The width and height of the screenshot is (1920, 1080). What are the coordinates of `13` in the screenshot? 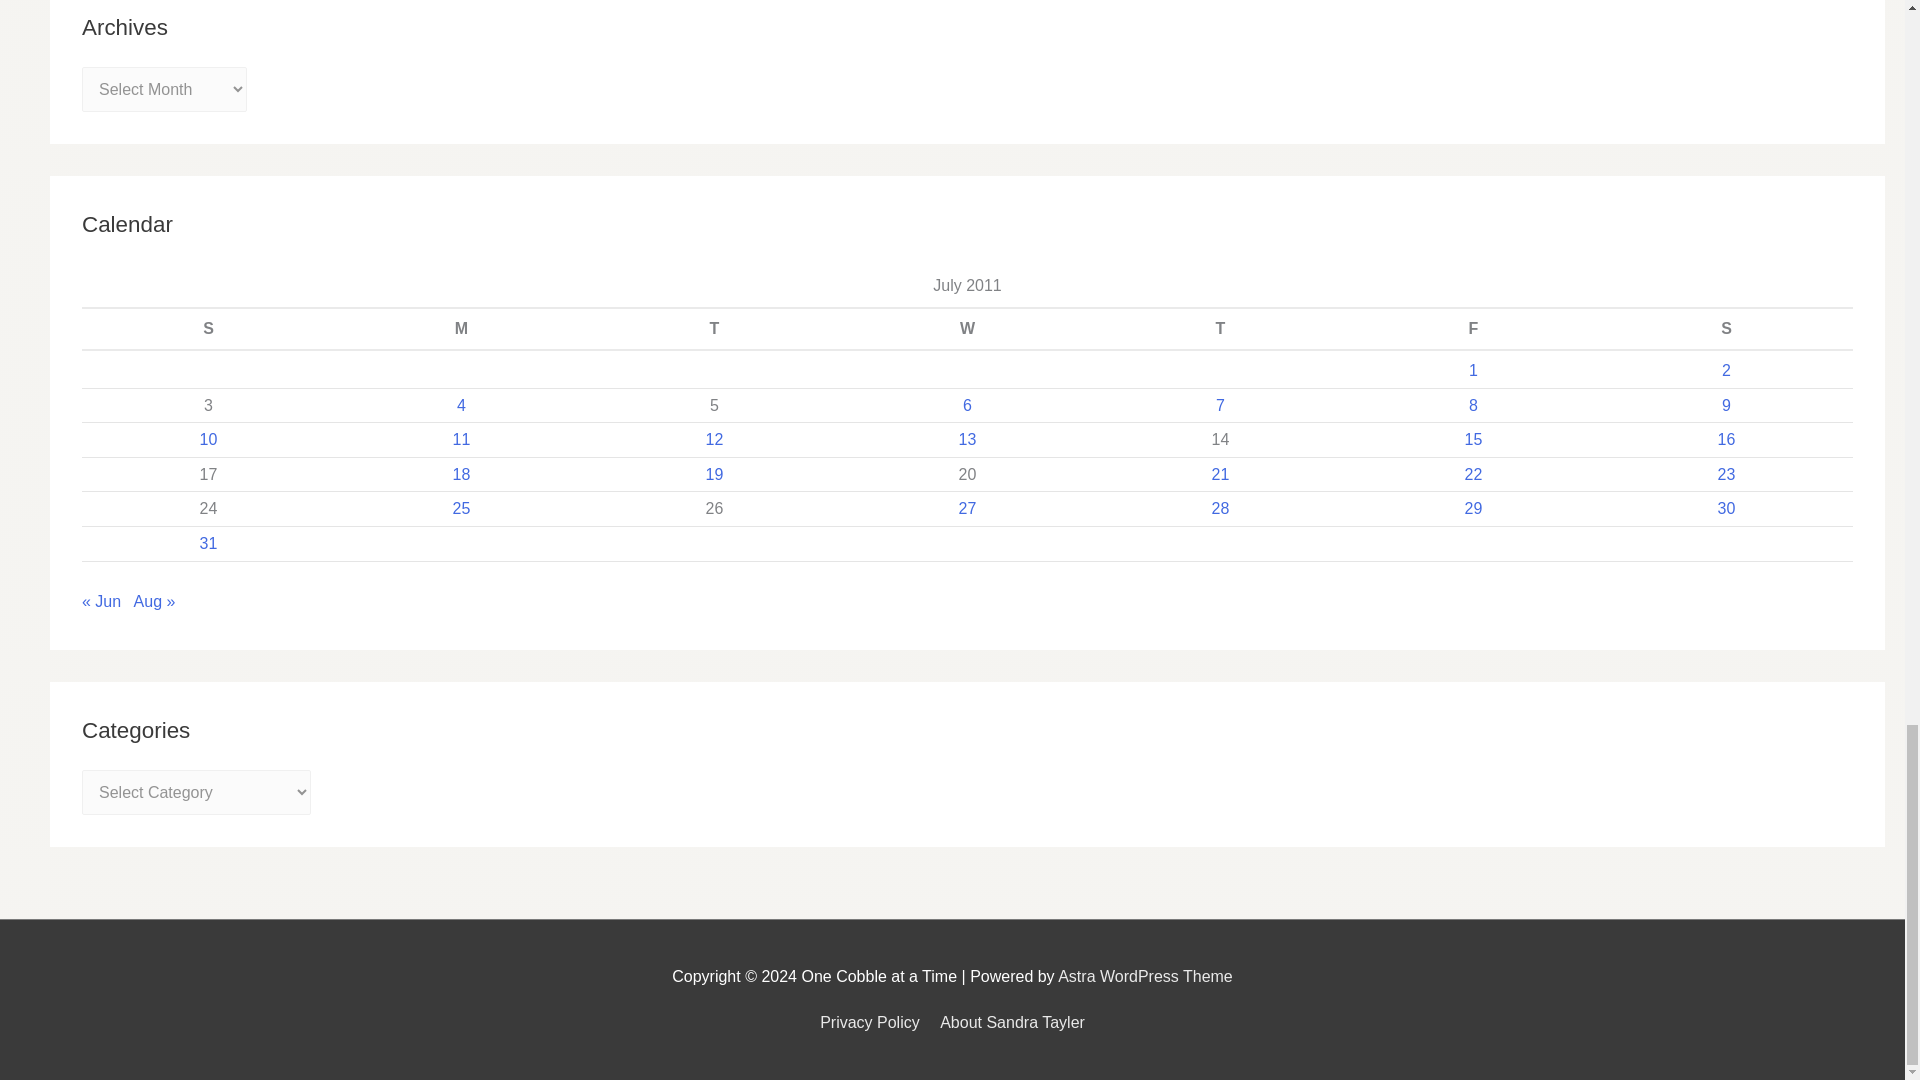 It's located at (968, 439).